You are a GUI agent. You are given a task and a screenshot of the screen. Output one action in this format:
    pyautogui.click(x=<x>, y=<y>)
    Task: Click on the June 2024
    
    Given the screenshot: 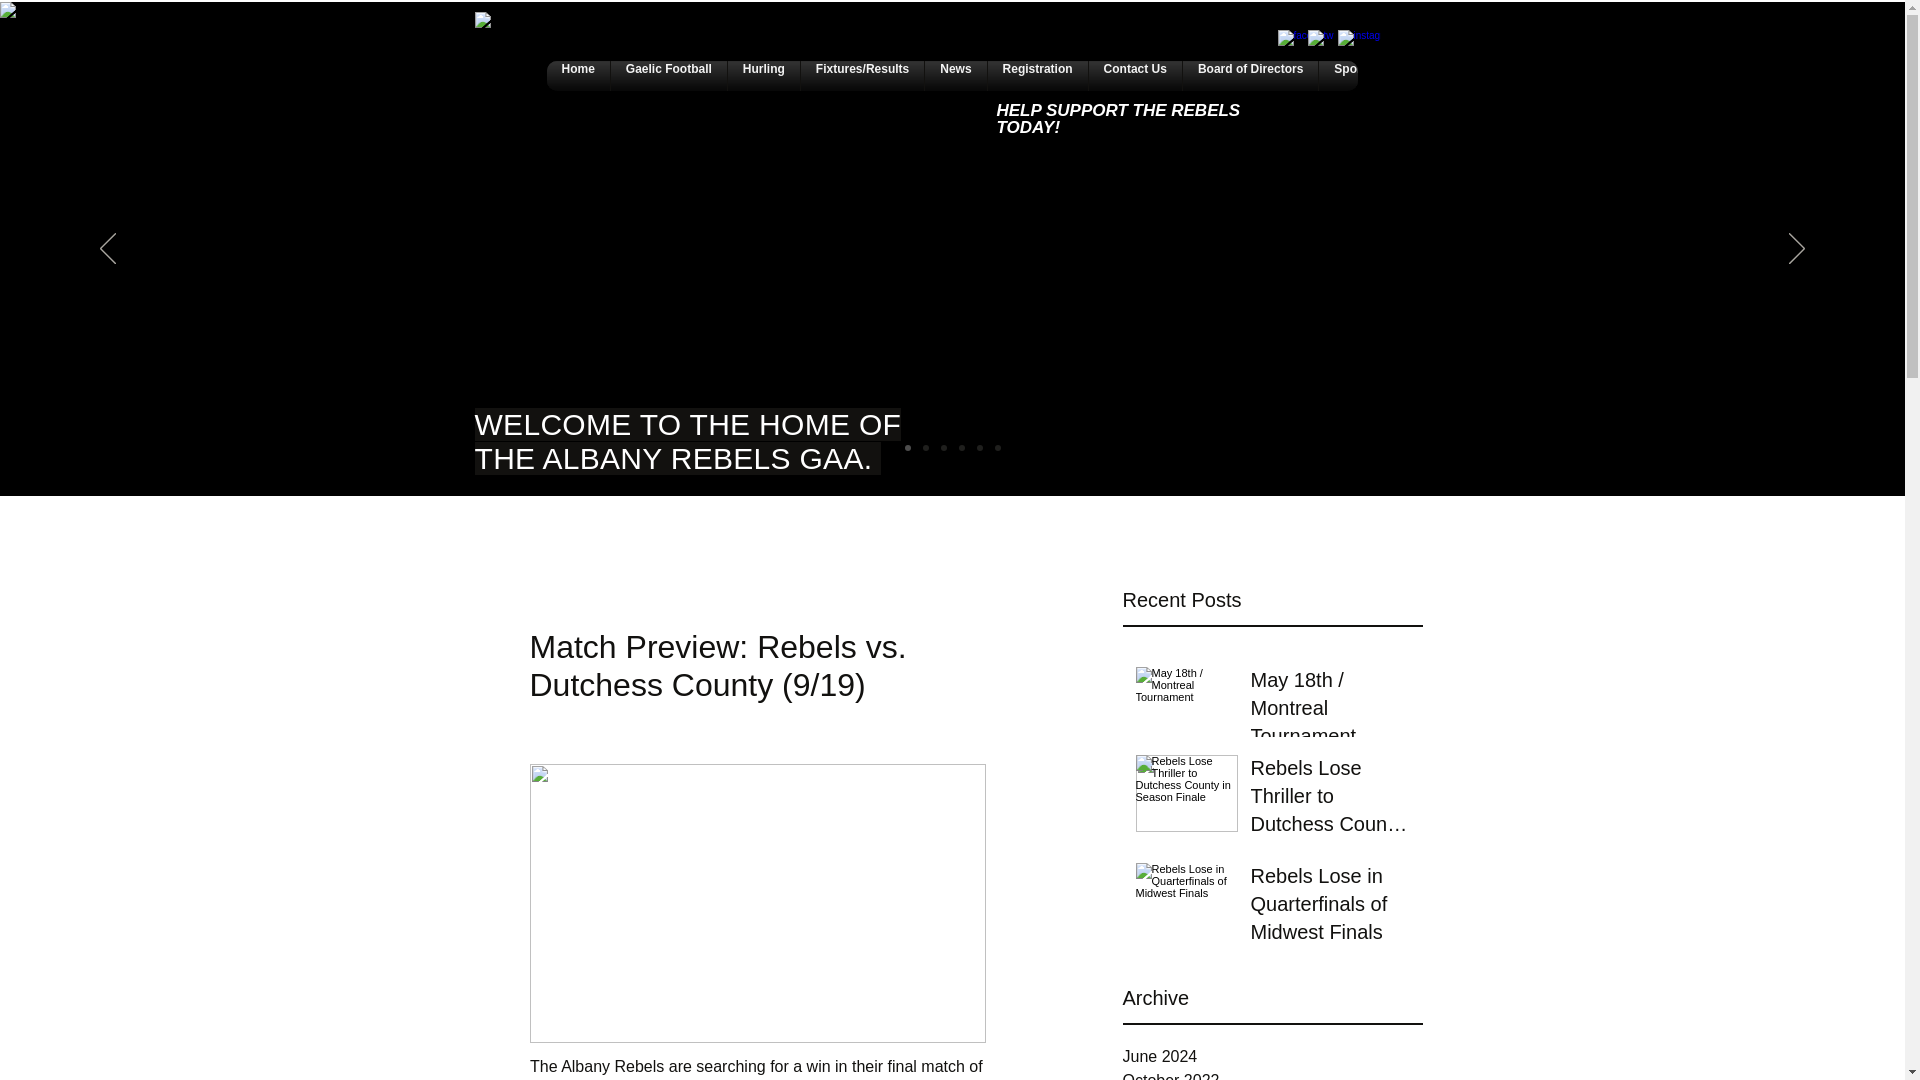 What is the action you would take?
    pyautogui.click(x=1272, y=1057)
    